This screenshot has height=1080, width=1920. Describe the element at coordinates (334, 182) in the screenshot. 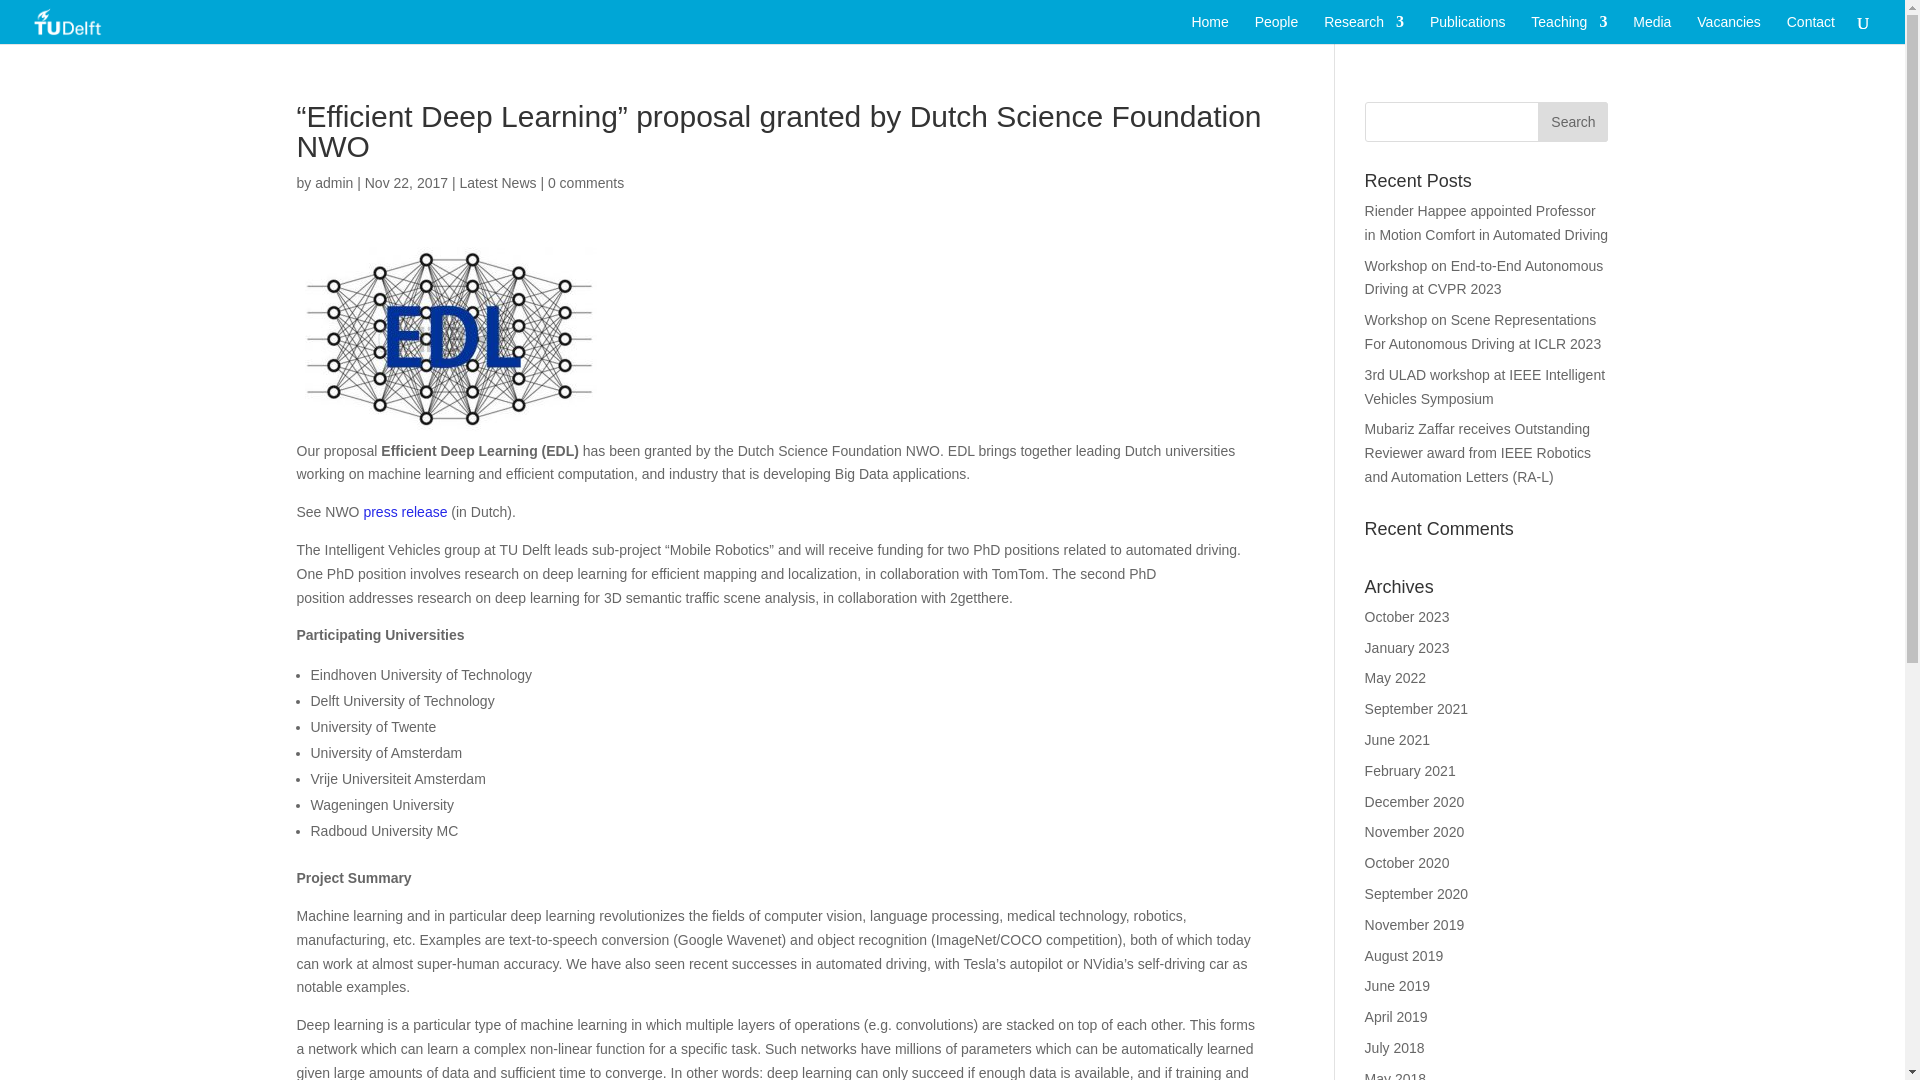

I see `admin` at that location.